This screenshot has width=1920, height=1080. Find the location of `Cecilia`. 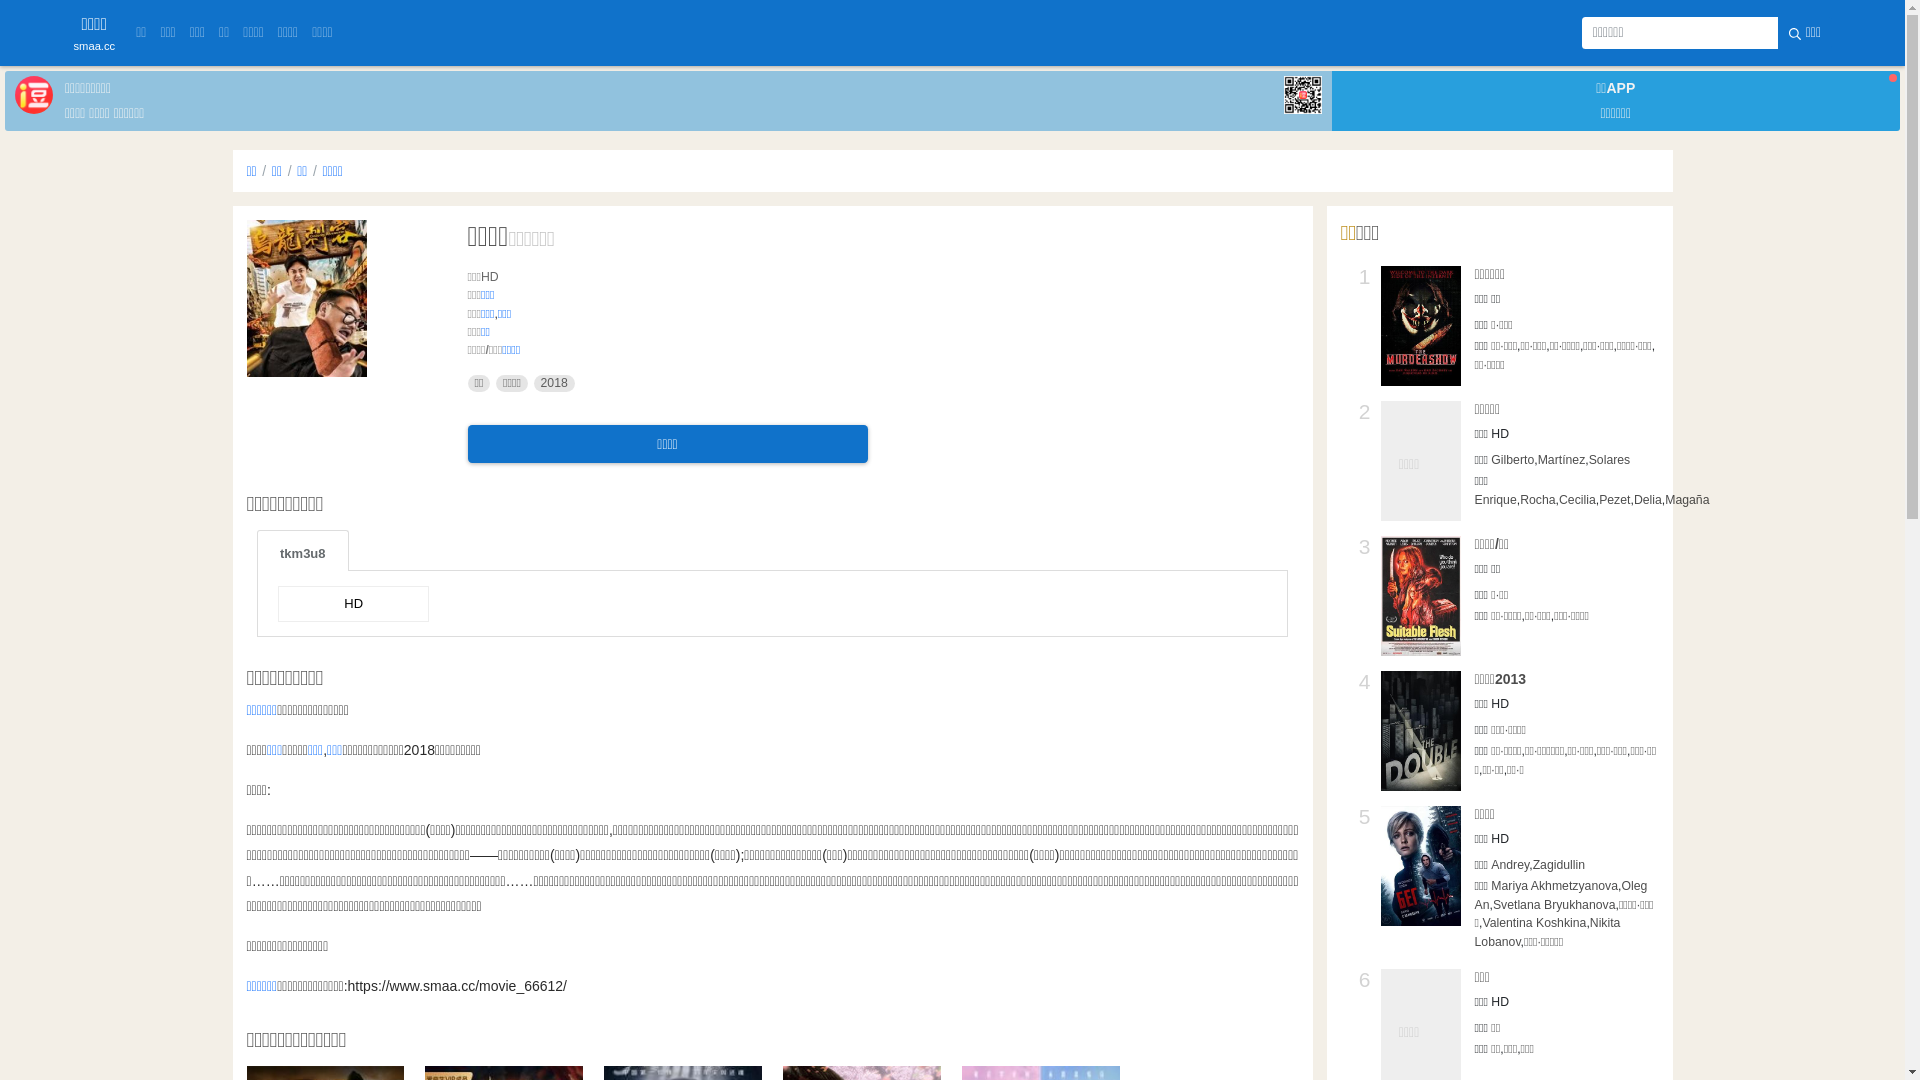

Cecilia is located at coordinates (1578, 500).